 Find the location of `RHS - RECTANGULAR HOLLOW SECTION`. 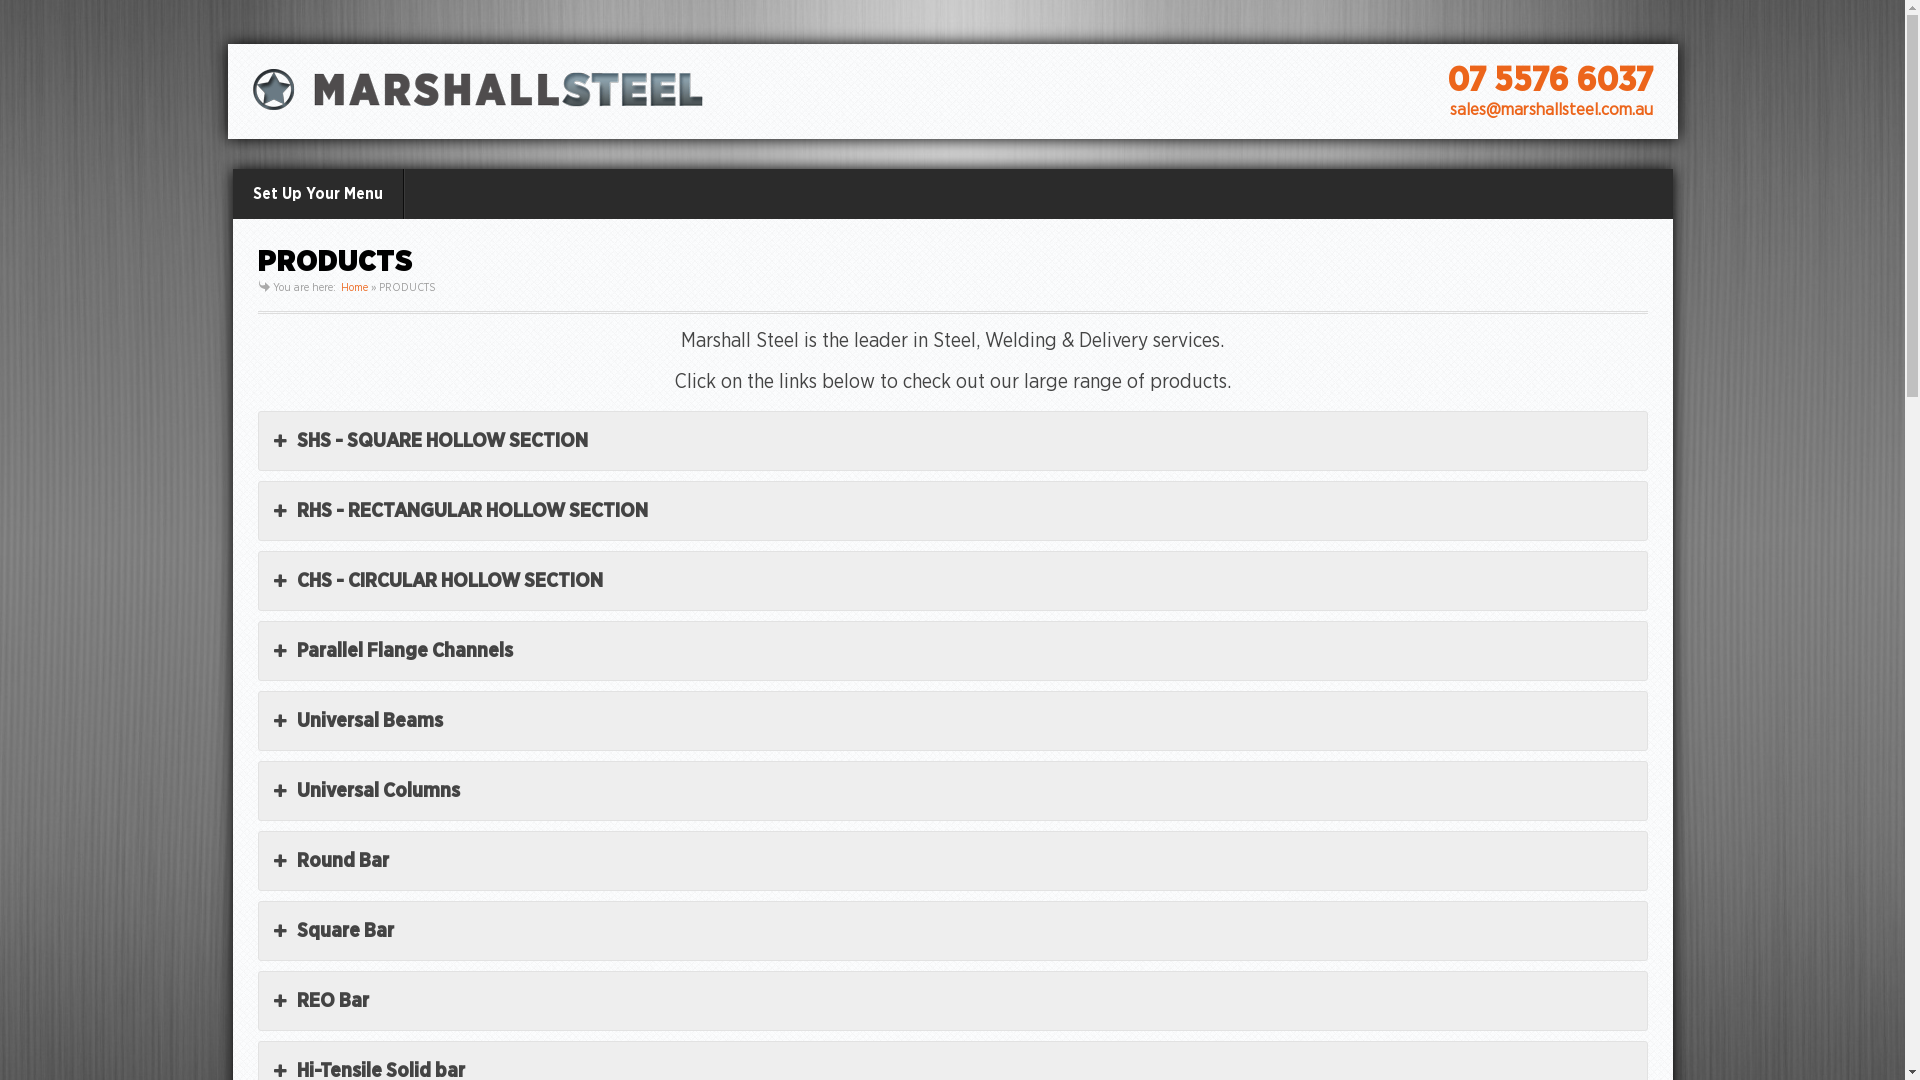

RHS - RECTANGULAR HOLLOW SECTION is located at coordinates (952, 511).